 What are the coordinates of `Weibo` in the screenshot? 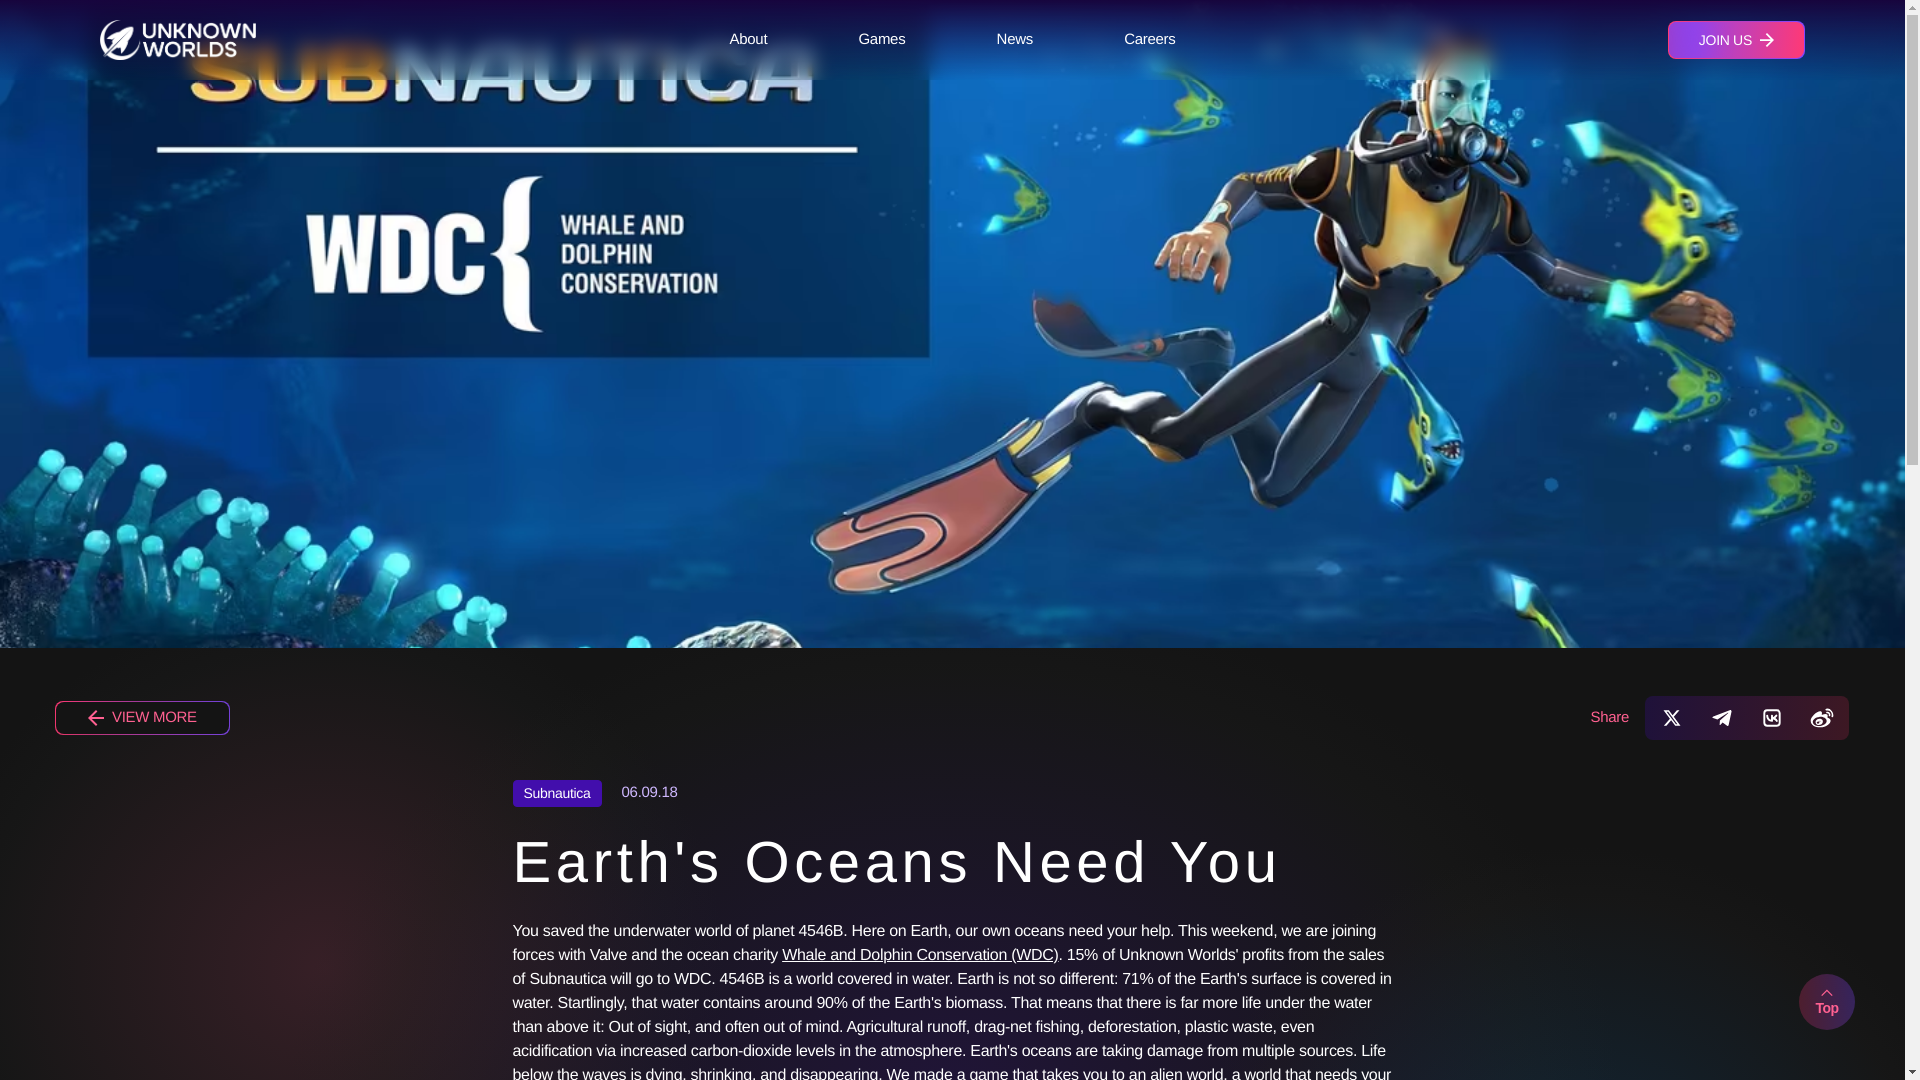 It's located at (1822, 718).